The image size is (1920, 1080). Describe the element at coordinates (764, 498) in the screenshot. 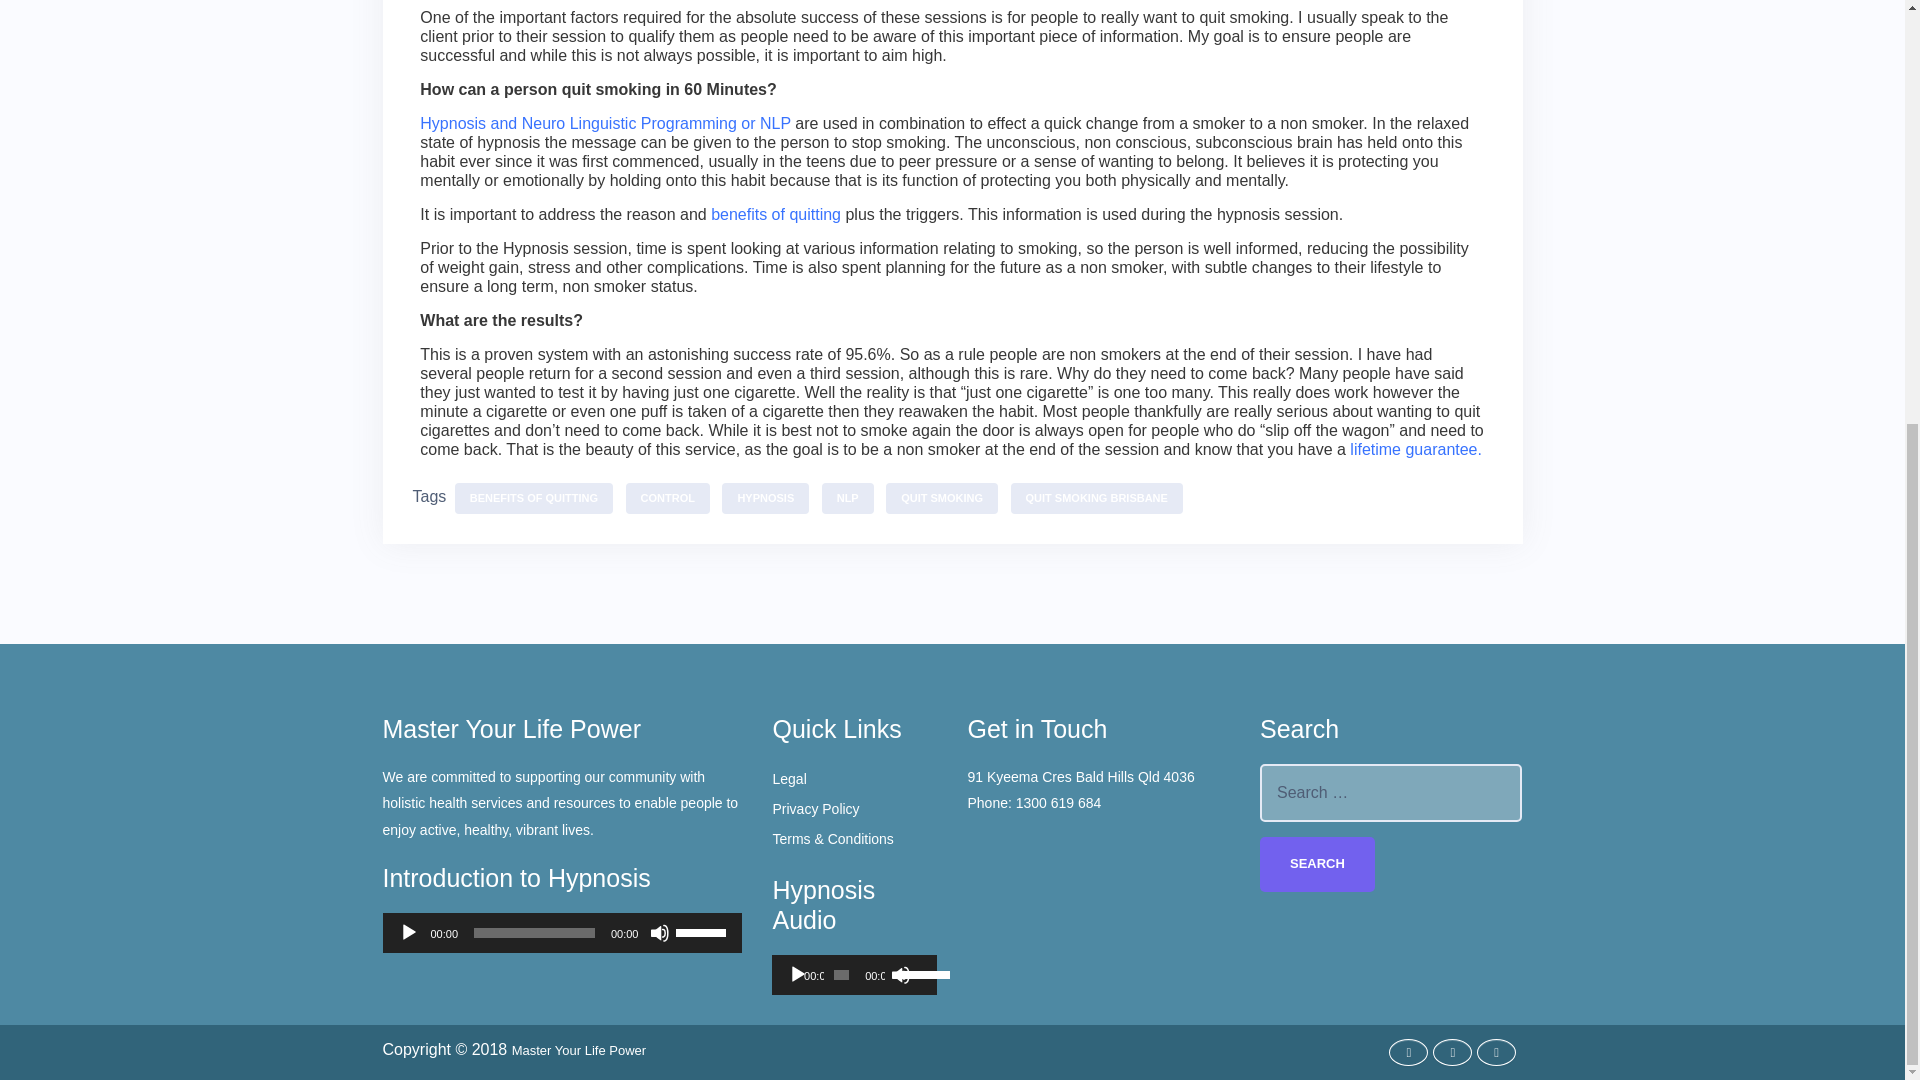

I see `HYPNOSIS` at that location.